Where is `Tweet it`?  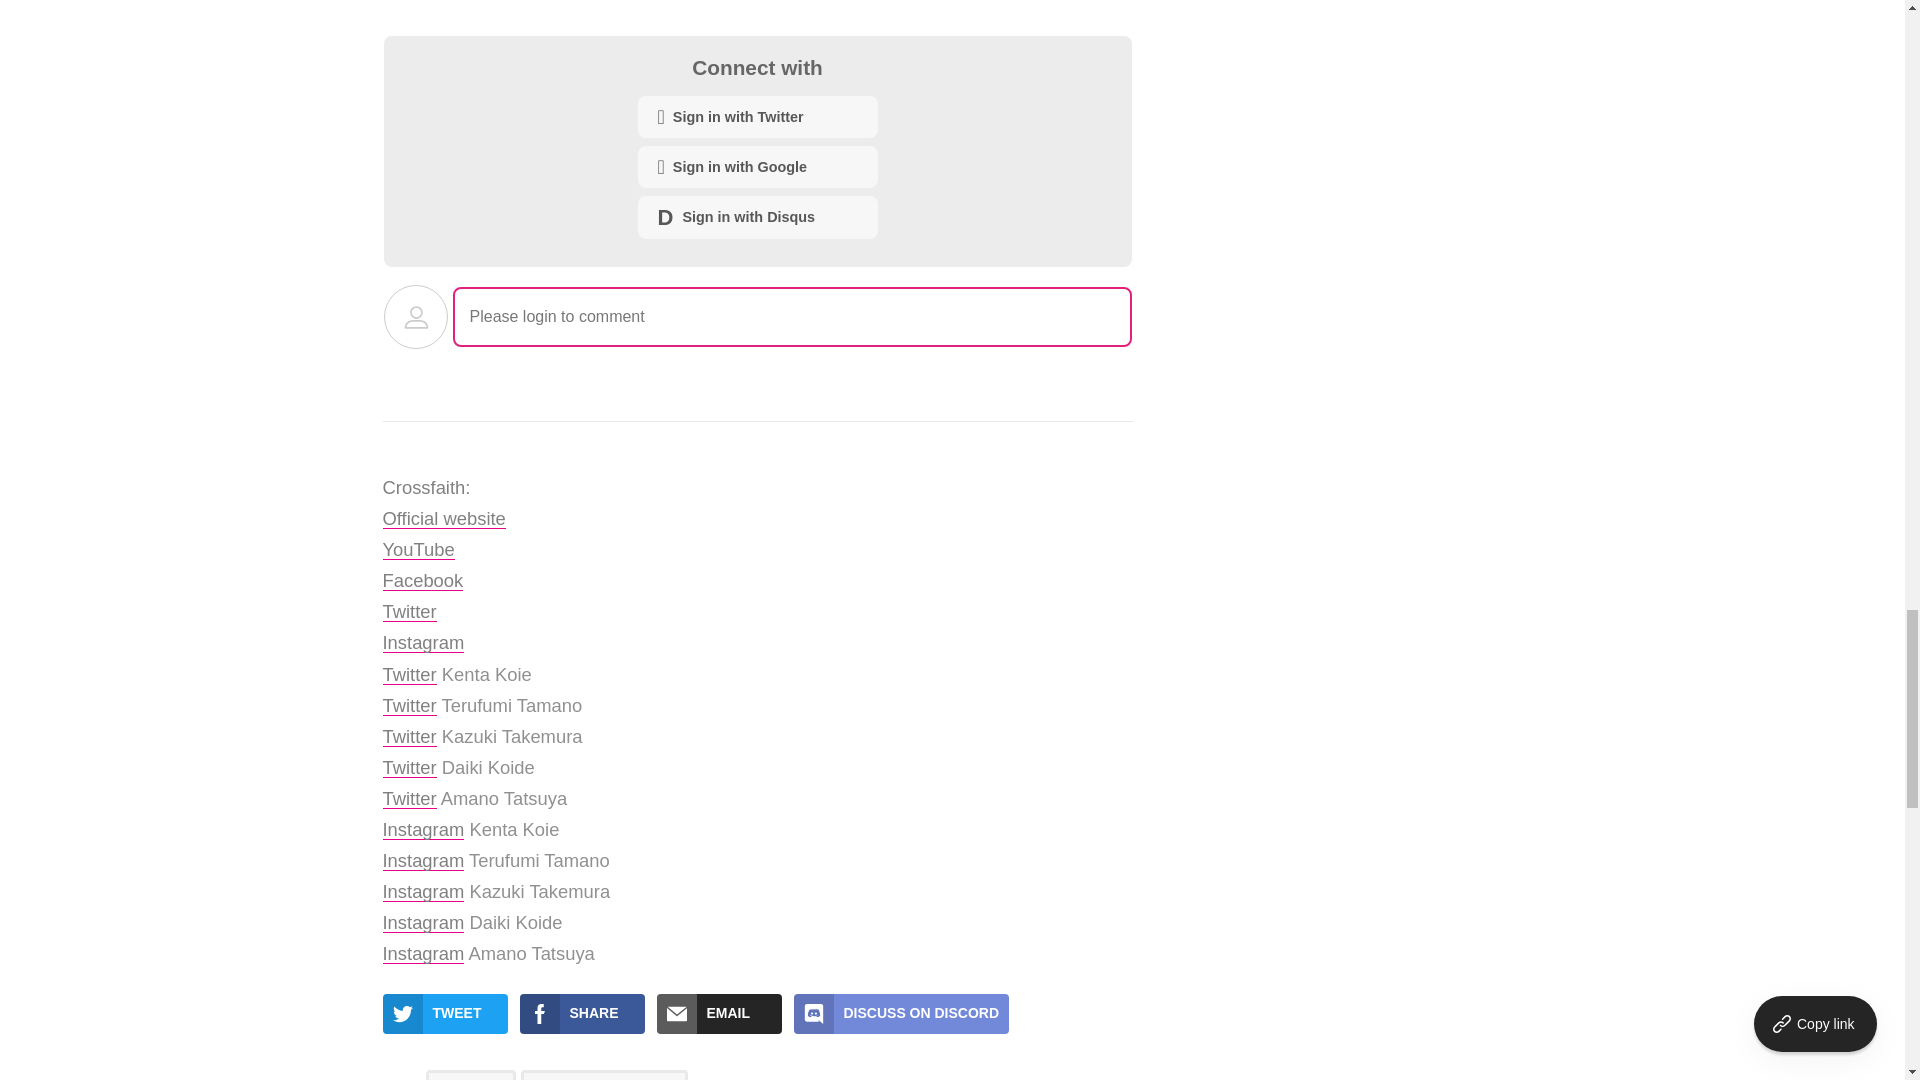
Tweet it is located at coordinates (444, 1014).